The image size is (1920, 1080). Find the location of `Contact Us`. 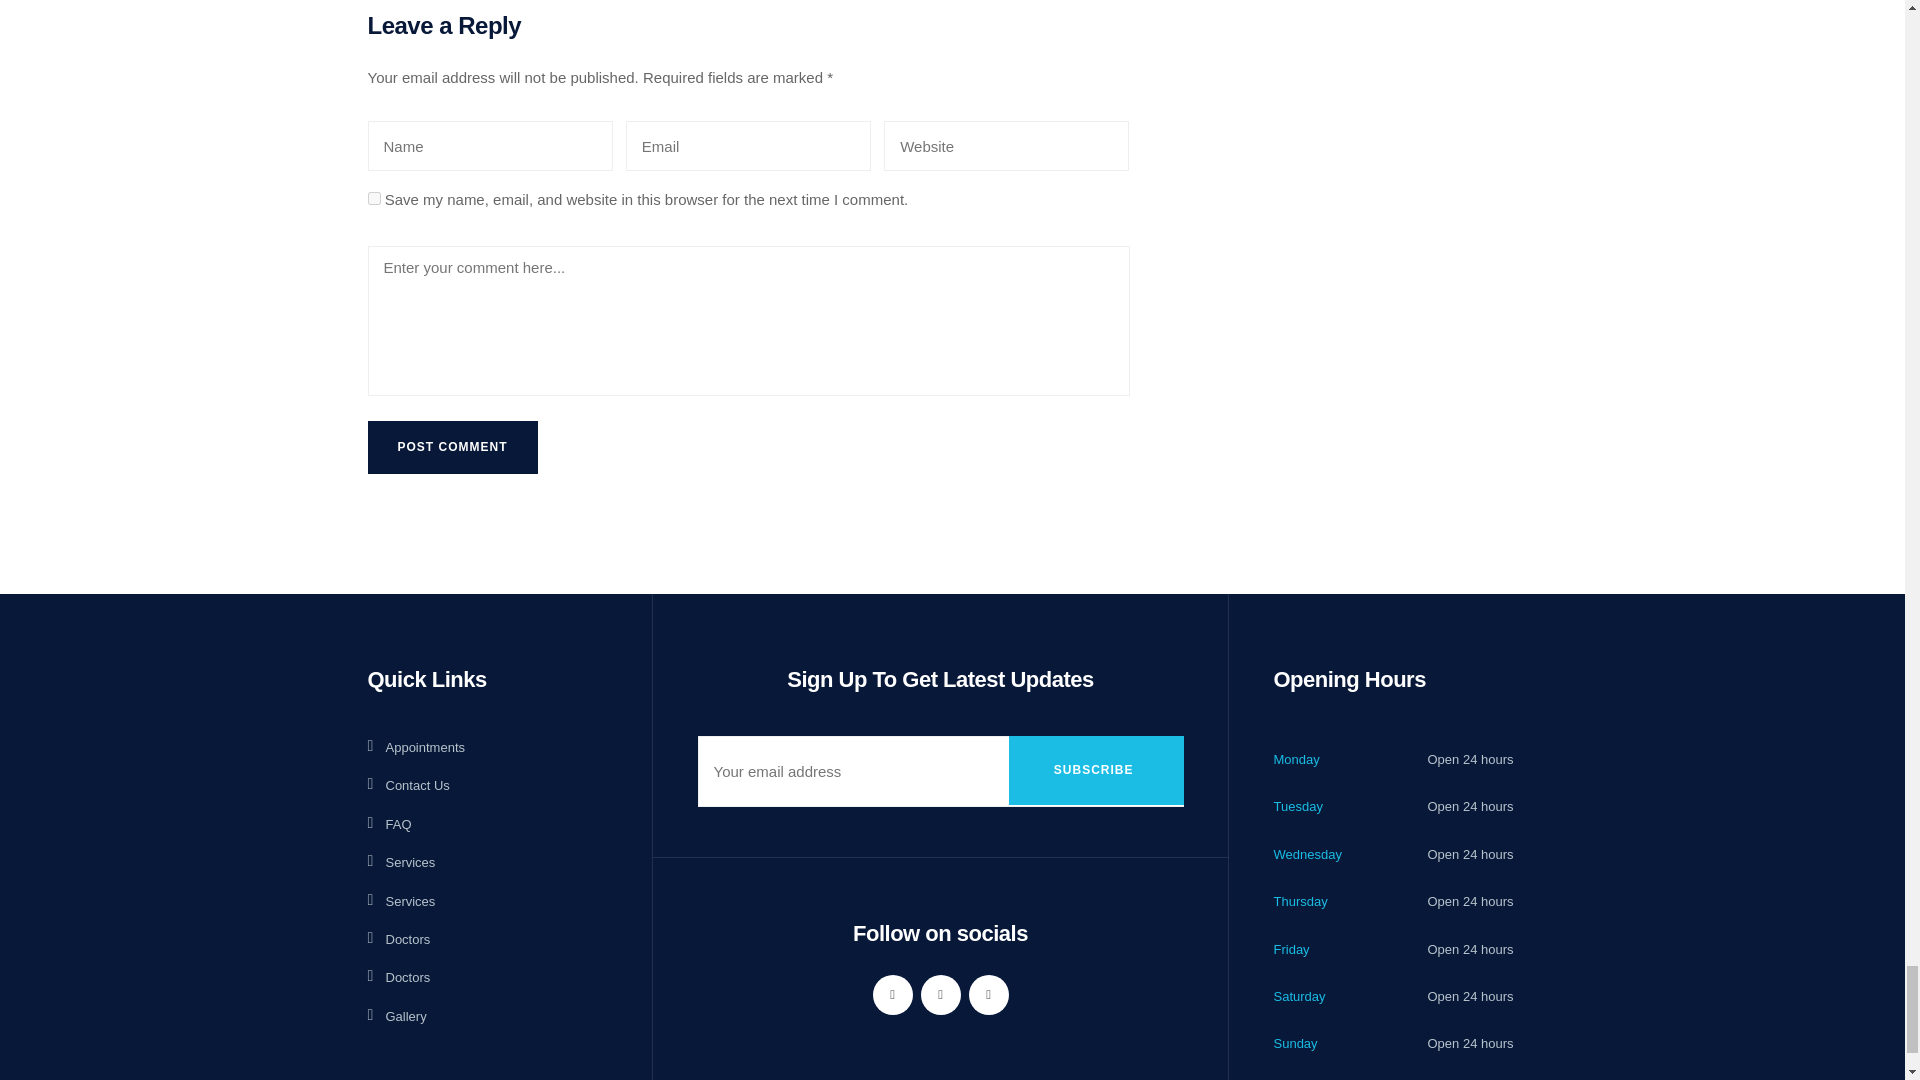

Contact Us is located at coordinates (408, 786).